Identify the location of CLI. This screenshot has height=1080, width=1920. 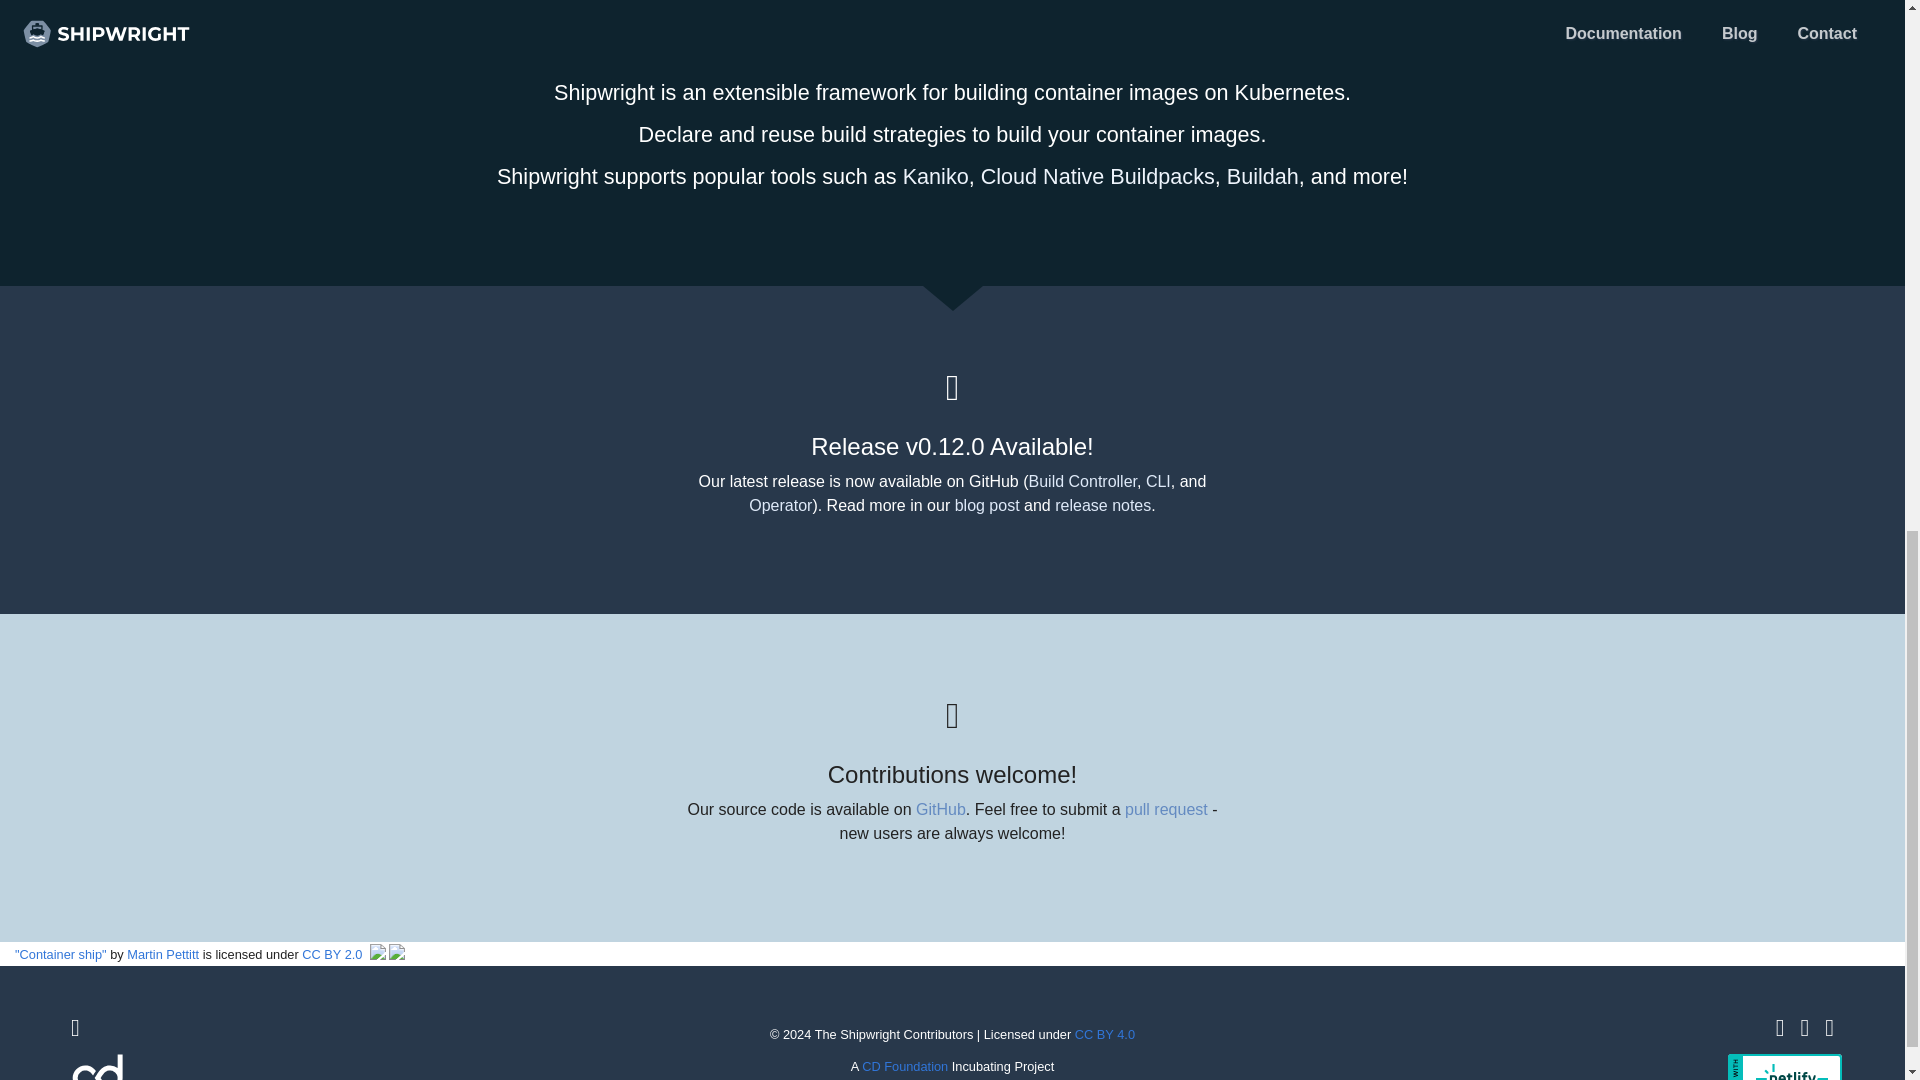
(1158, 482).